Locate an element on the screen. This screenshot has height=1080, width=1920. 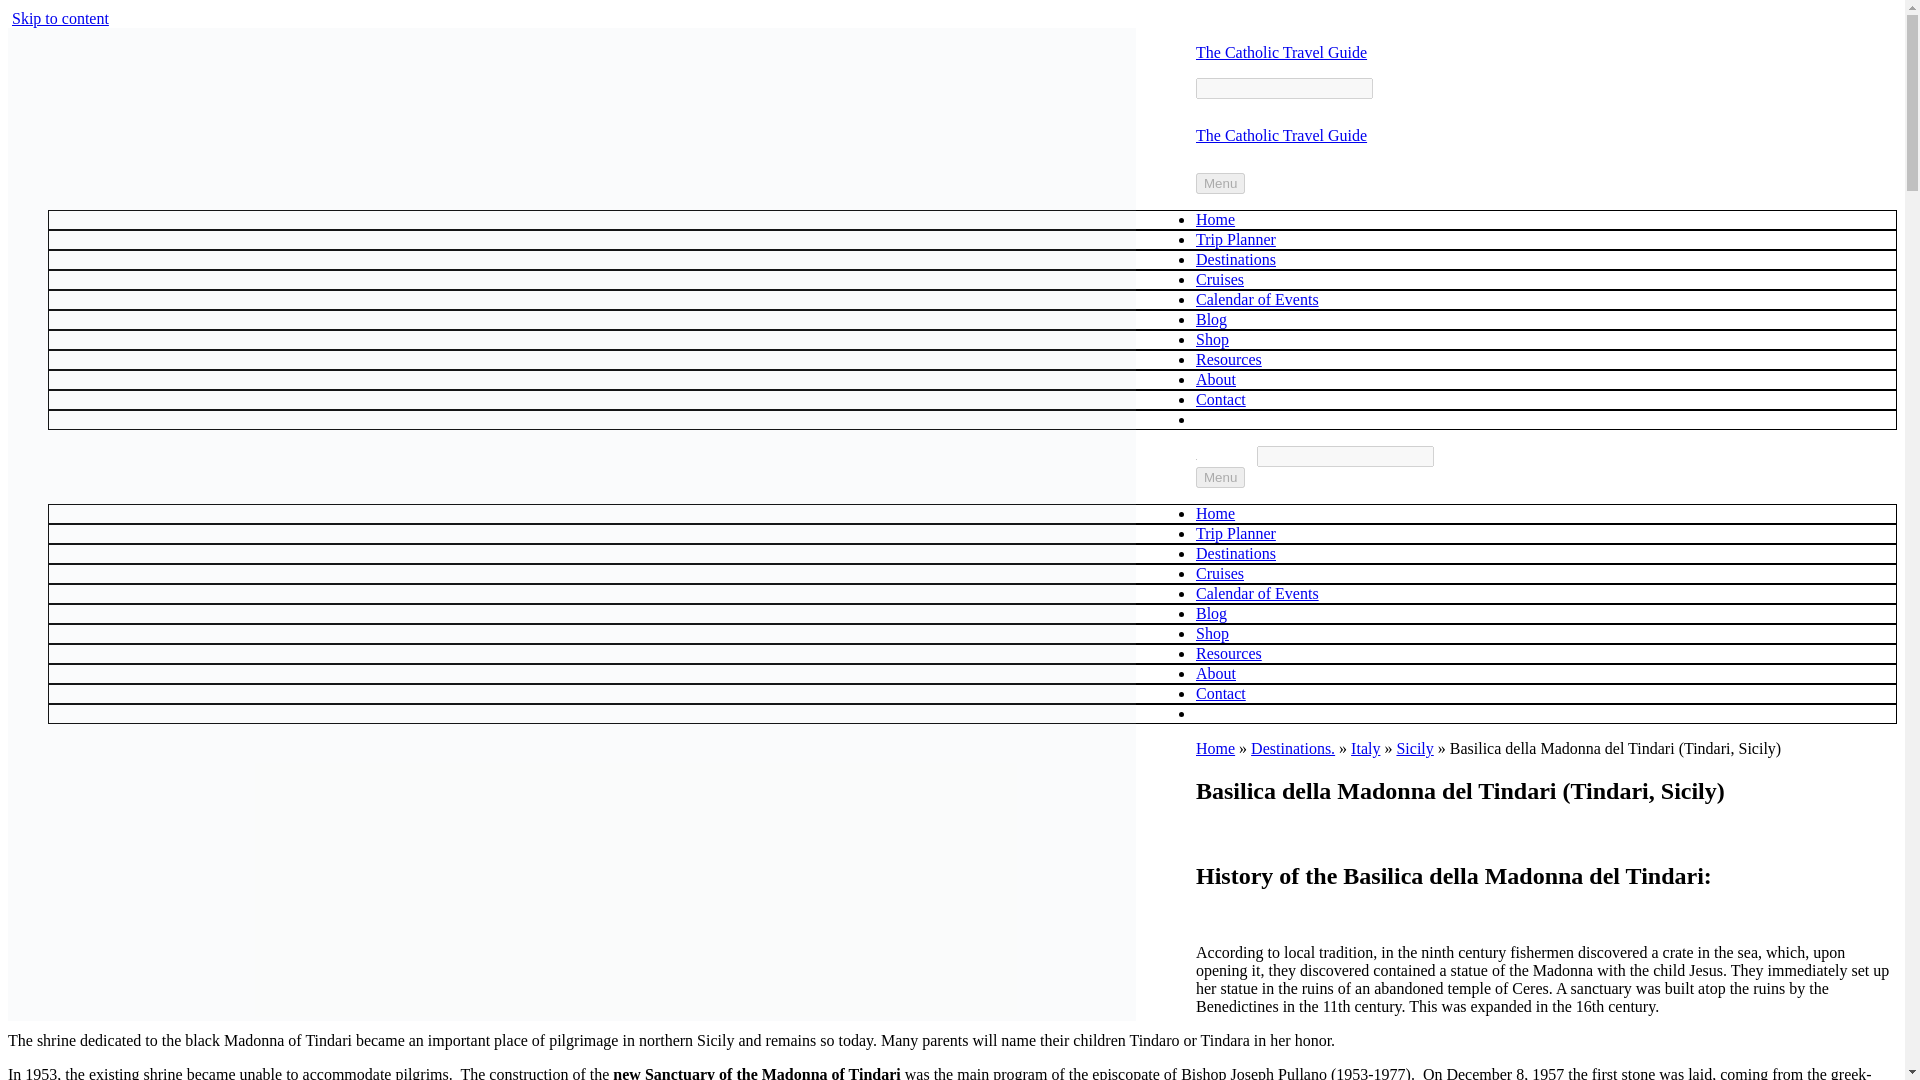
Blog is located at coordinates (1211, 613).